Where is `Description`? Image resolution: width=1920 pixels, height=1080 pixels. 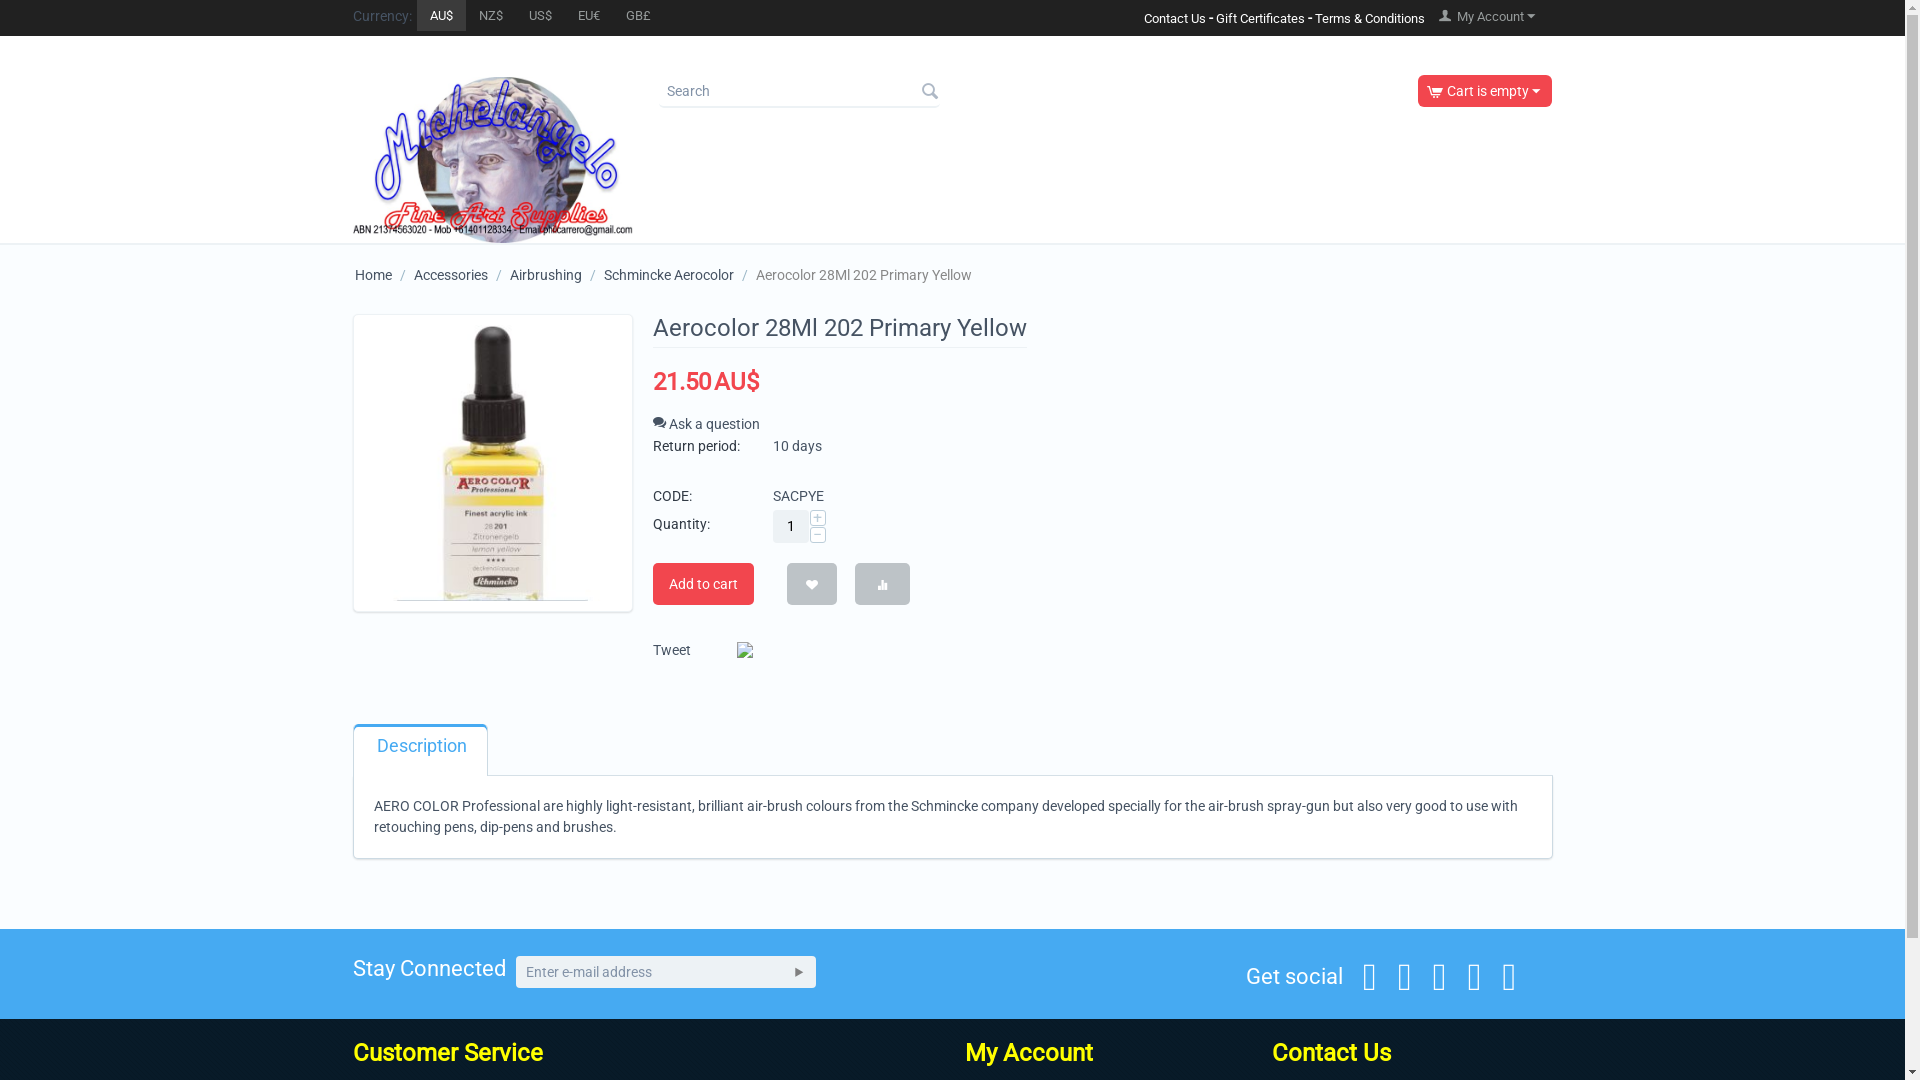
Description is located at coordinates (421, 748).